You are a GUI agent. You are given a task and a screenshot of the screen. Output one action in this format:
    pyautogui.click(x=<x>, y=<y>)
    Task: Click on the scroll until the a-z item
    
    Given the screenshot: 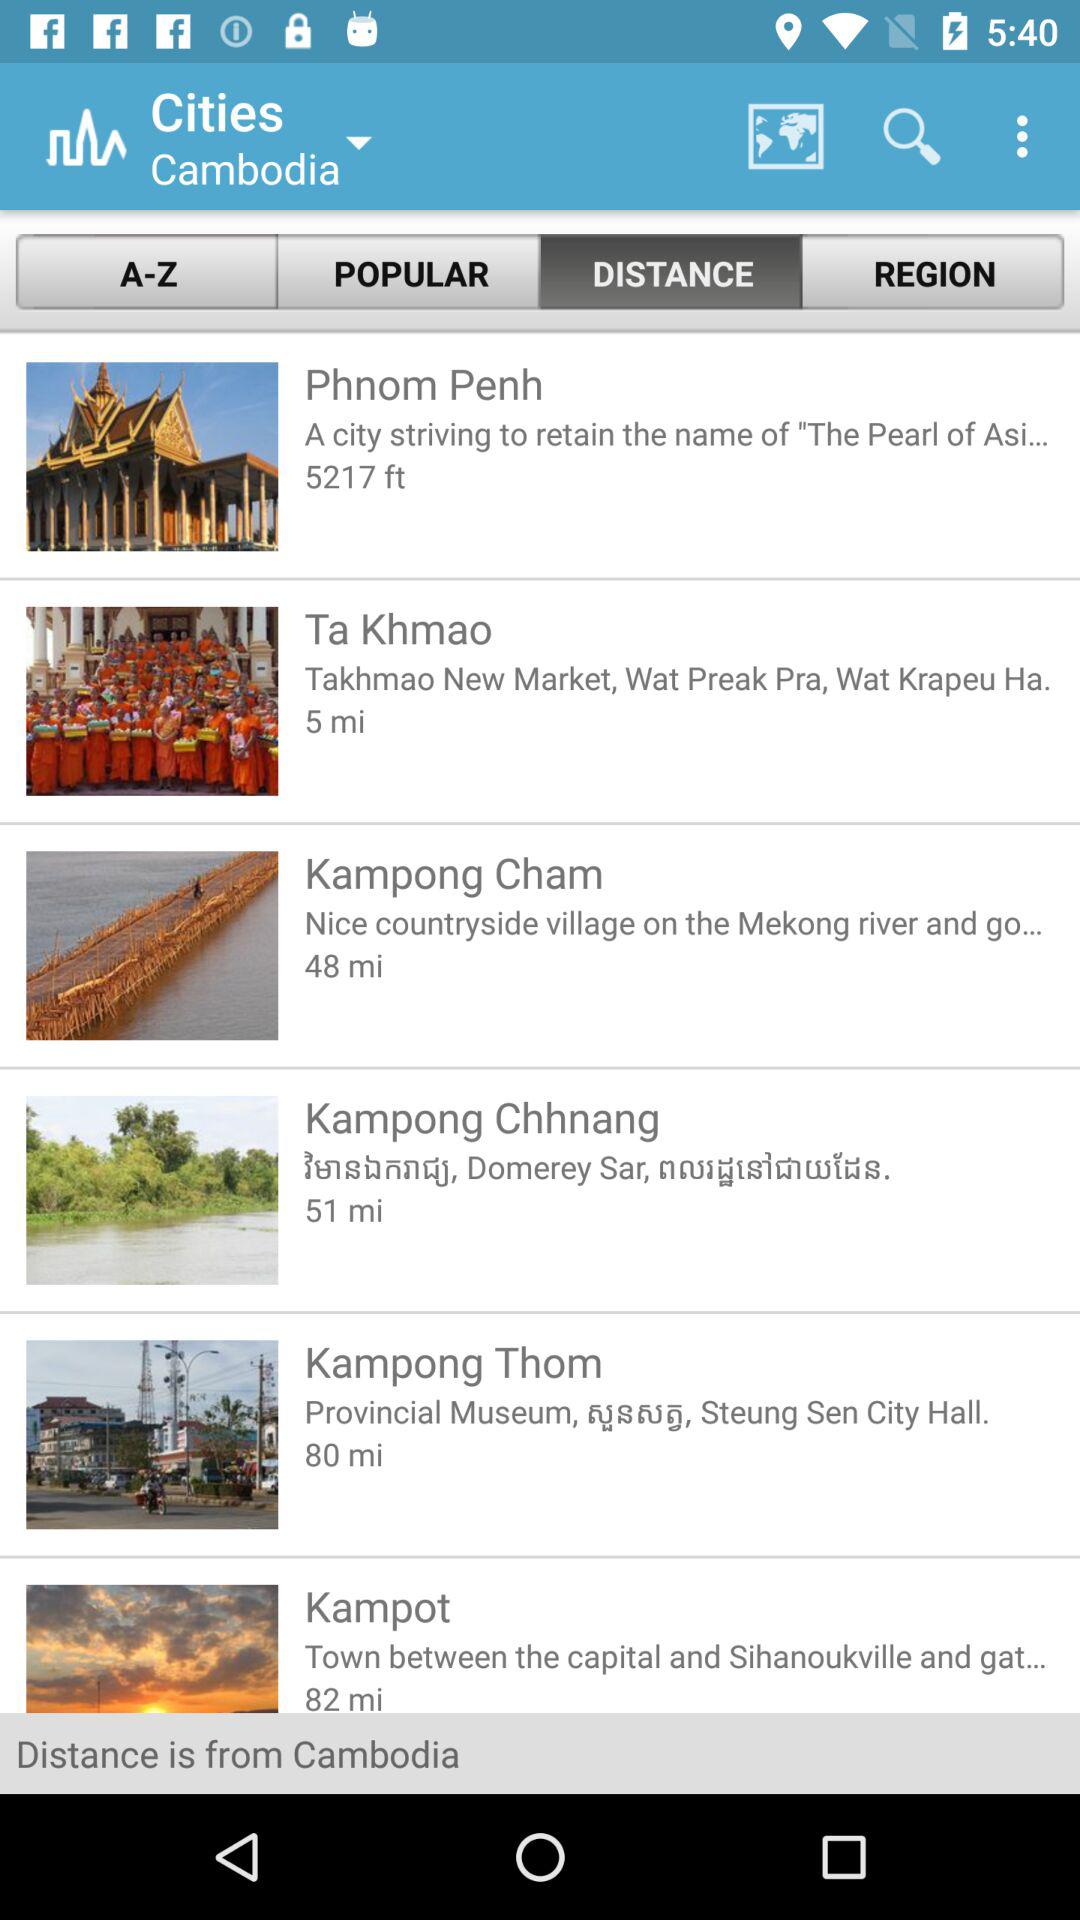 What is the action you would take?
    pyautogui.click(x=146, y=272)
    